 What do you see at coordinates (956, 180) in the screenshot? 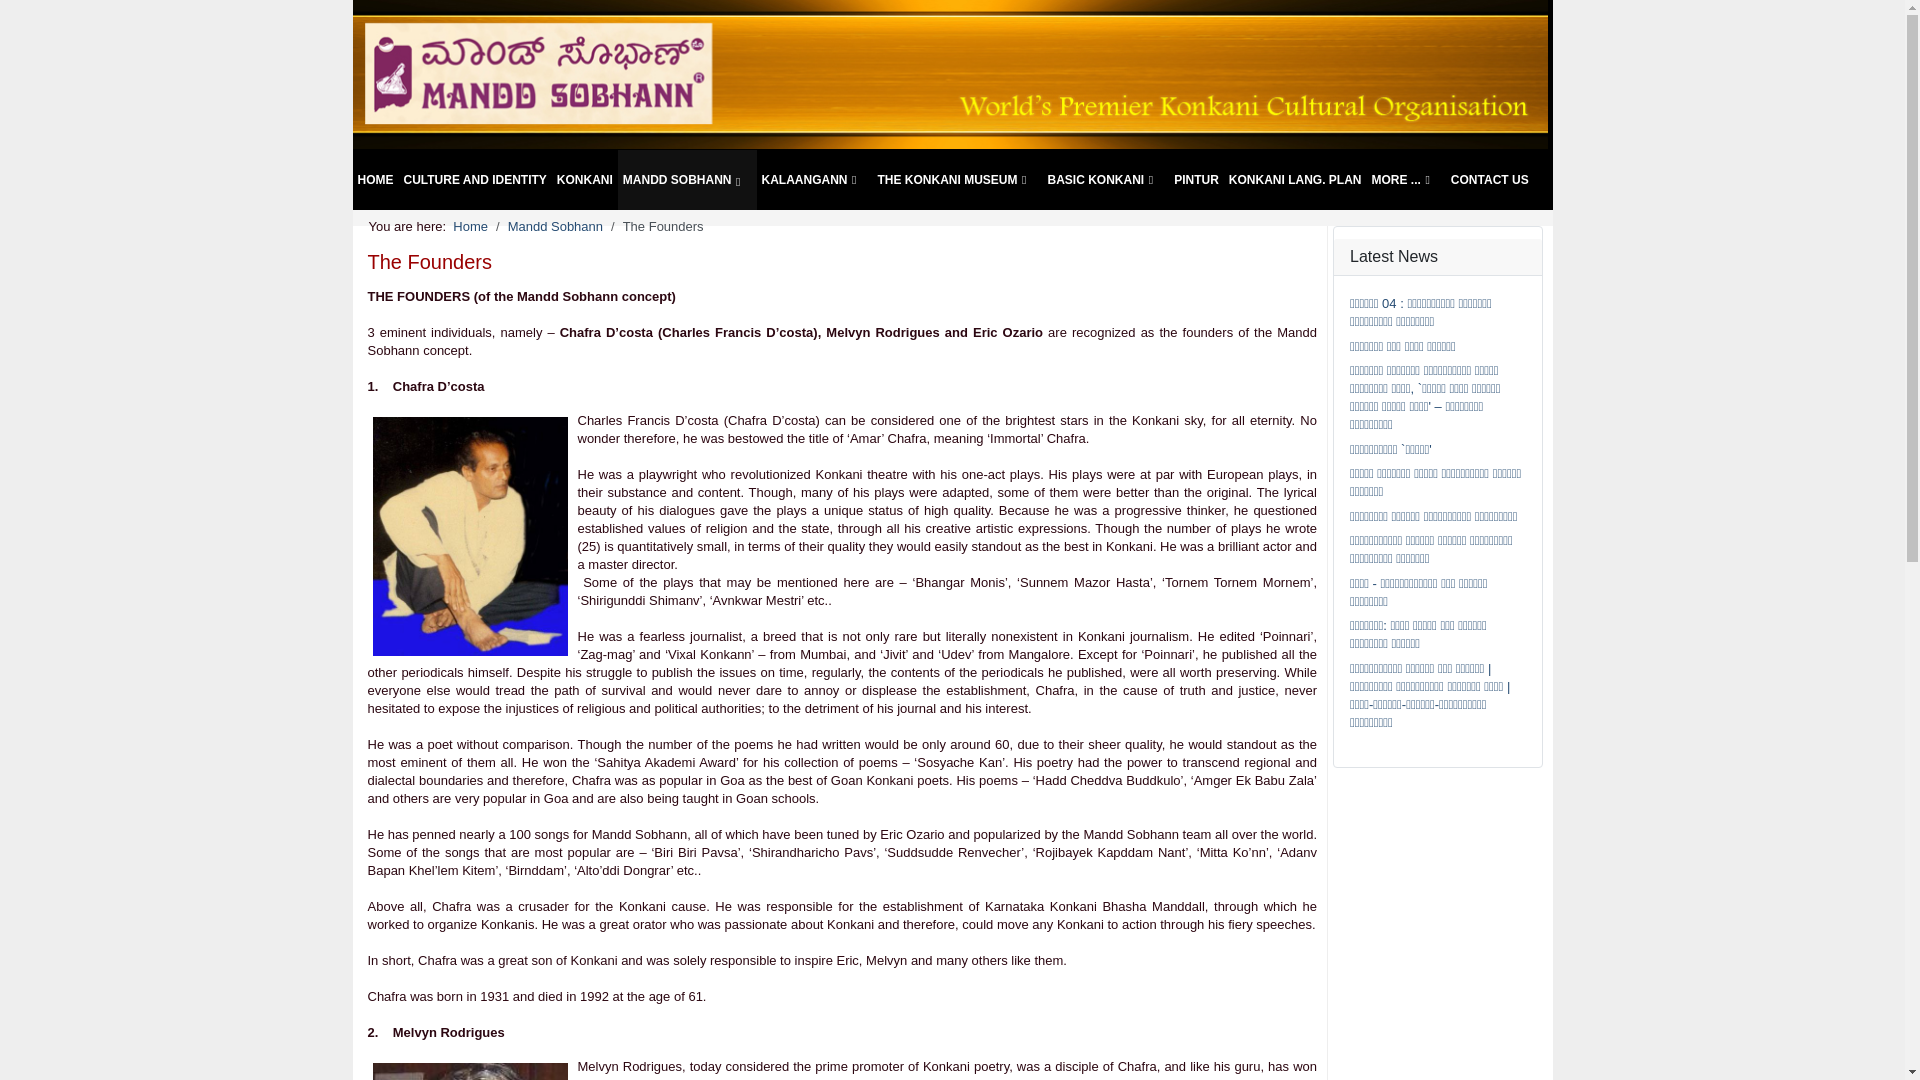
I see `THE KONKANI MUSEUM` at bounding box center [956, 180].